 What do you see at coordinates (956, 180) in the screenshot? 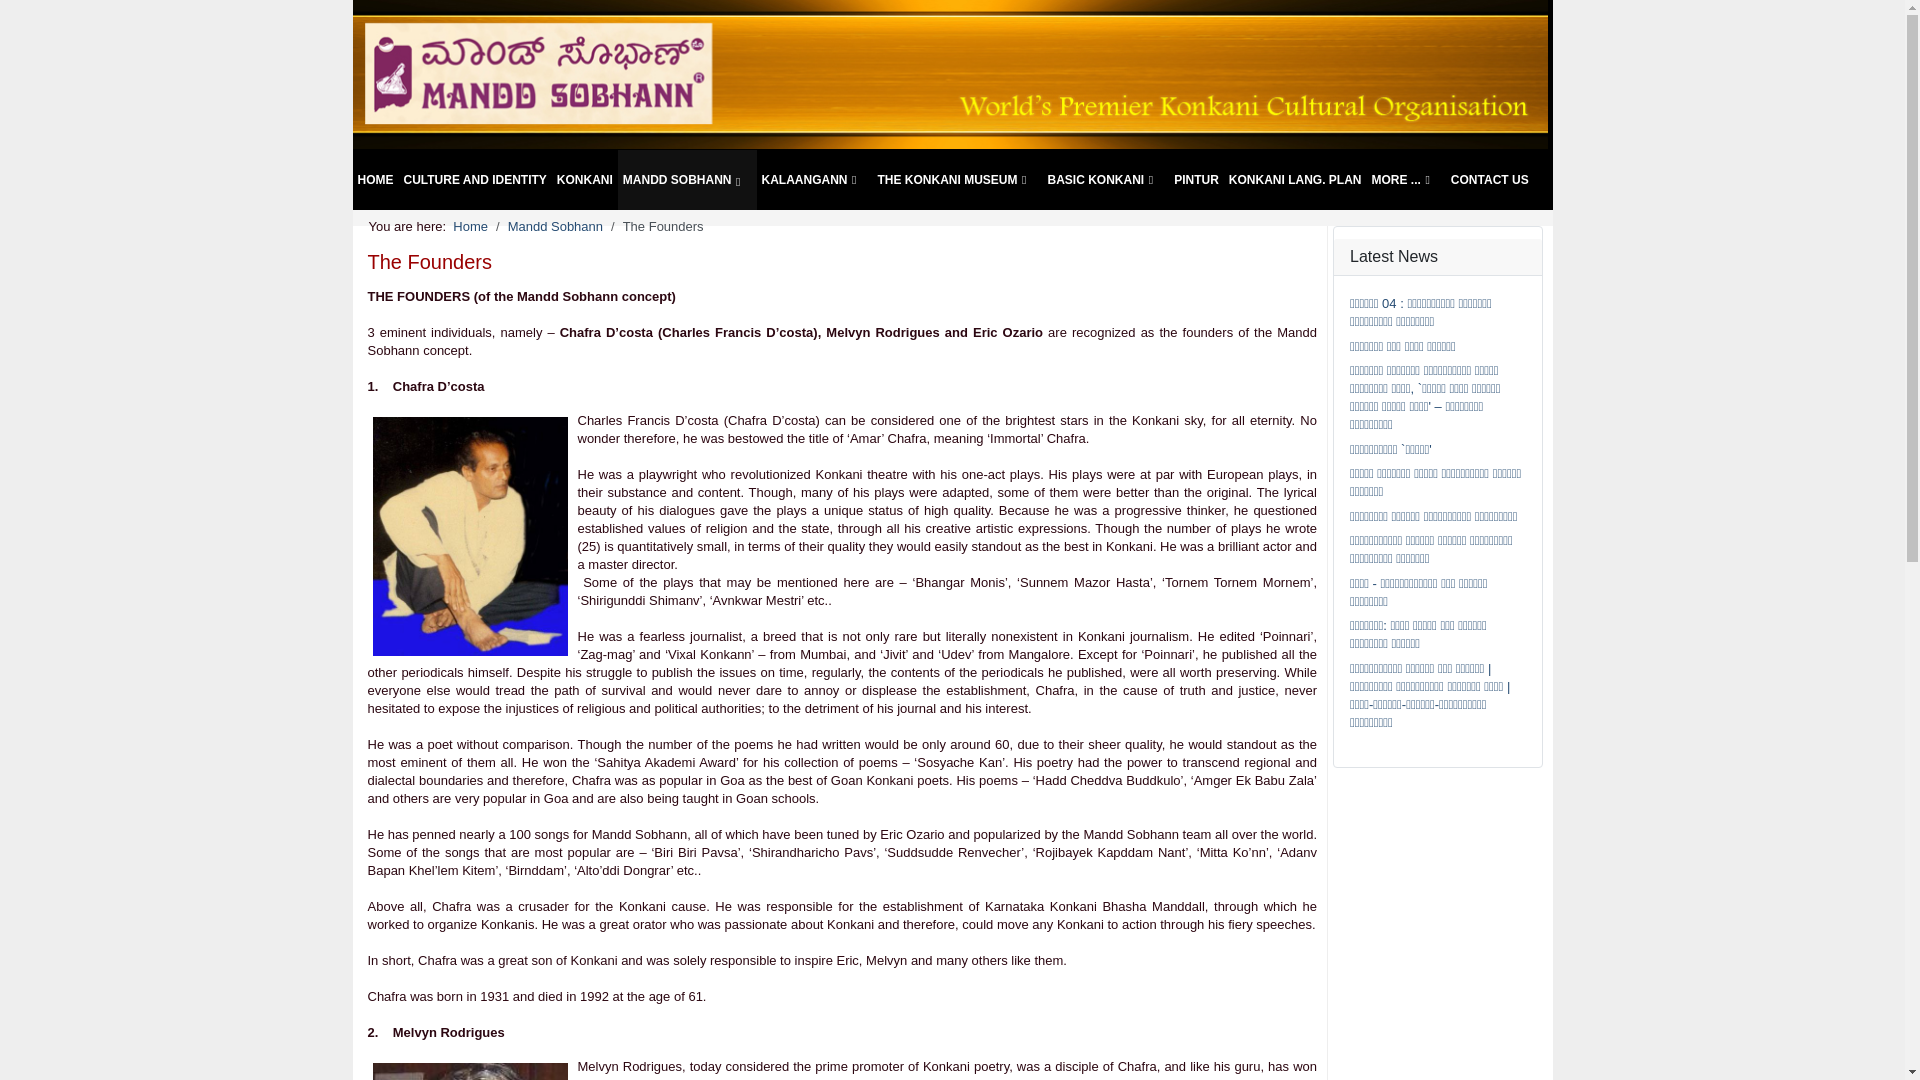
I see `THE KONKANI MUSEUM` at bounding box center [956, 180].